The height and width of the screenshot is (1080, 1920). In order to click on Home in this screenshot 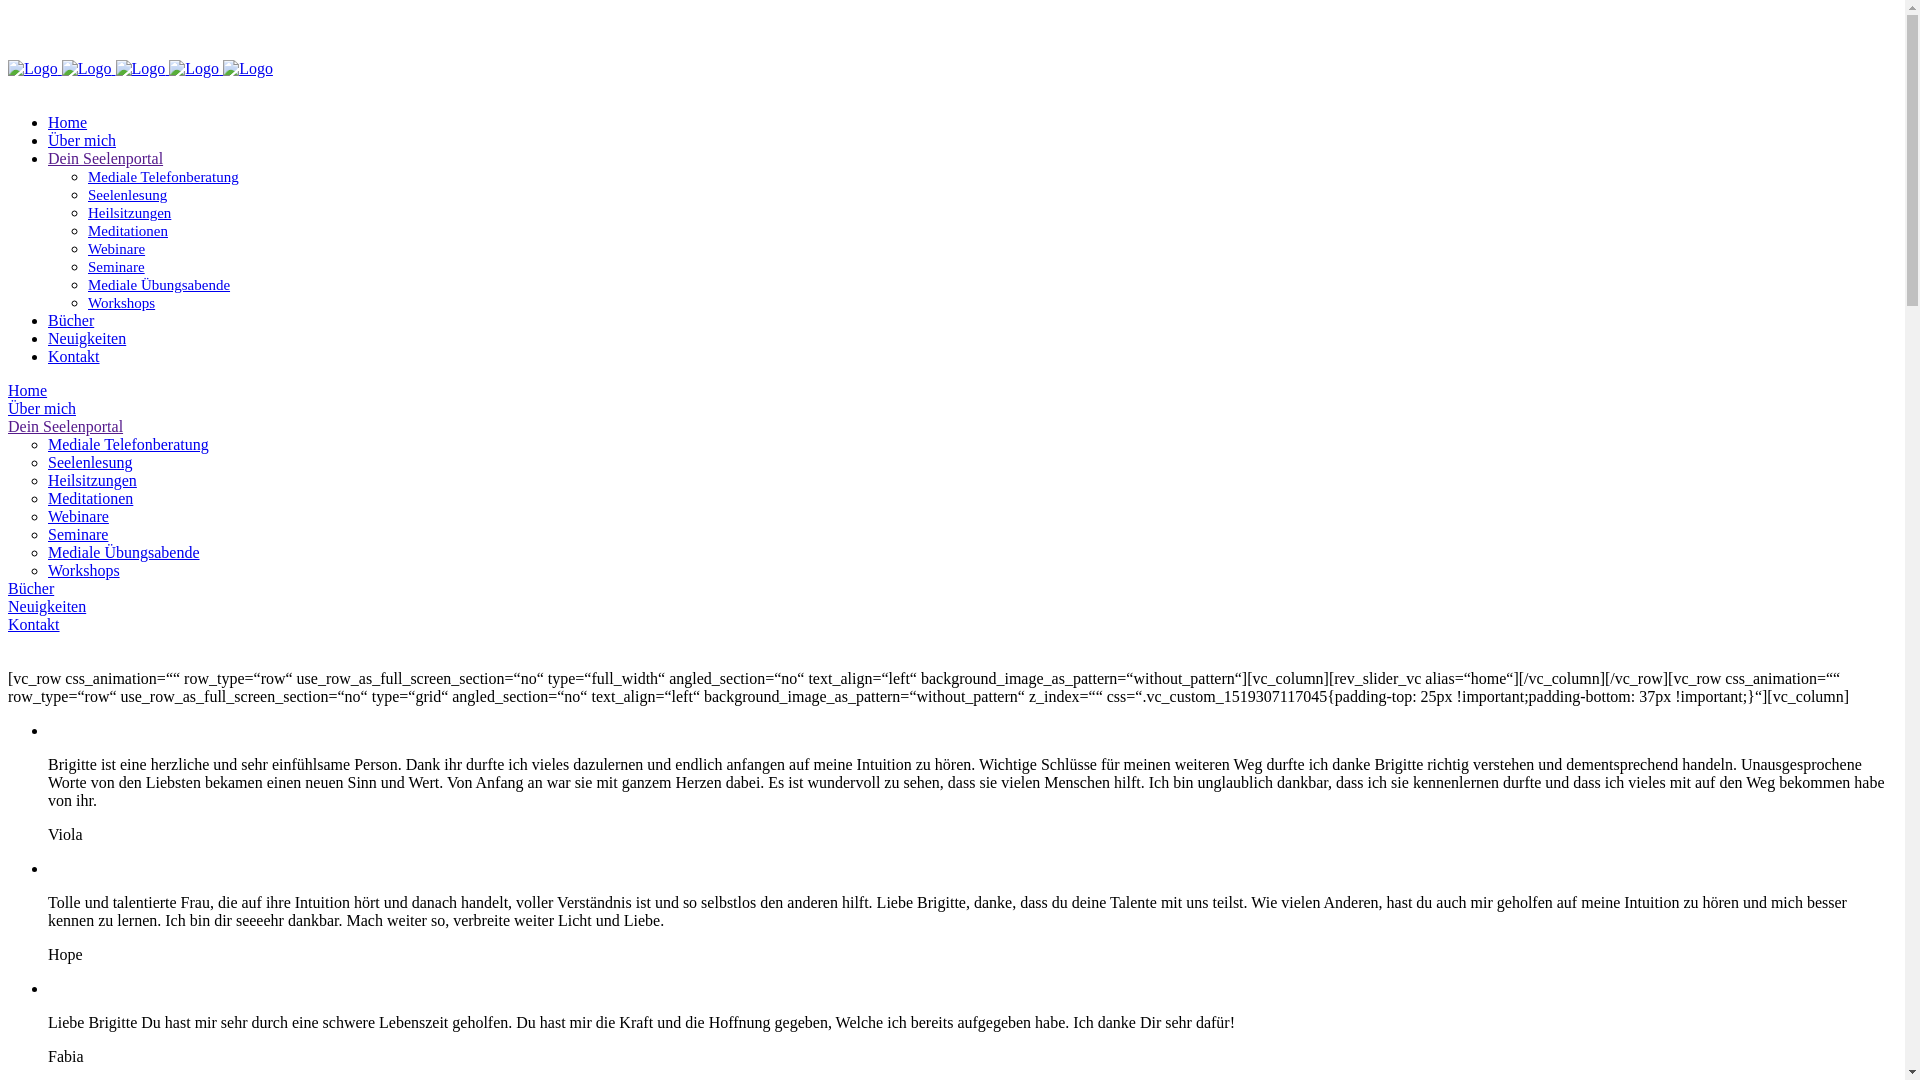, I will do `click(68, 122)`.